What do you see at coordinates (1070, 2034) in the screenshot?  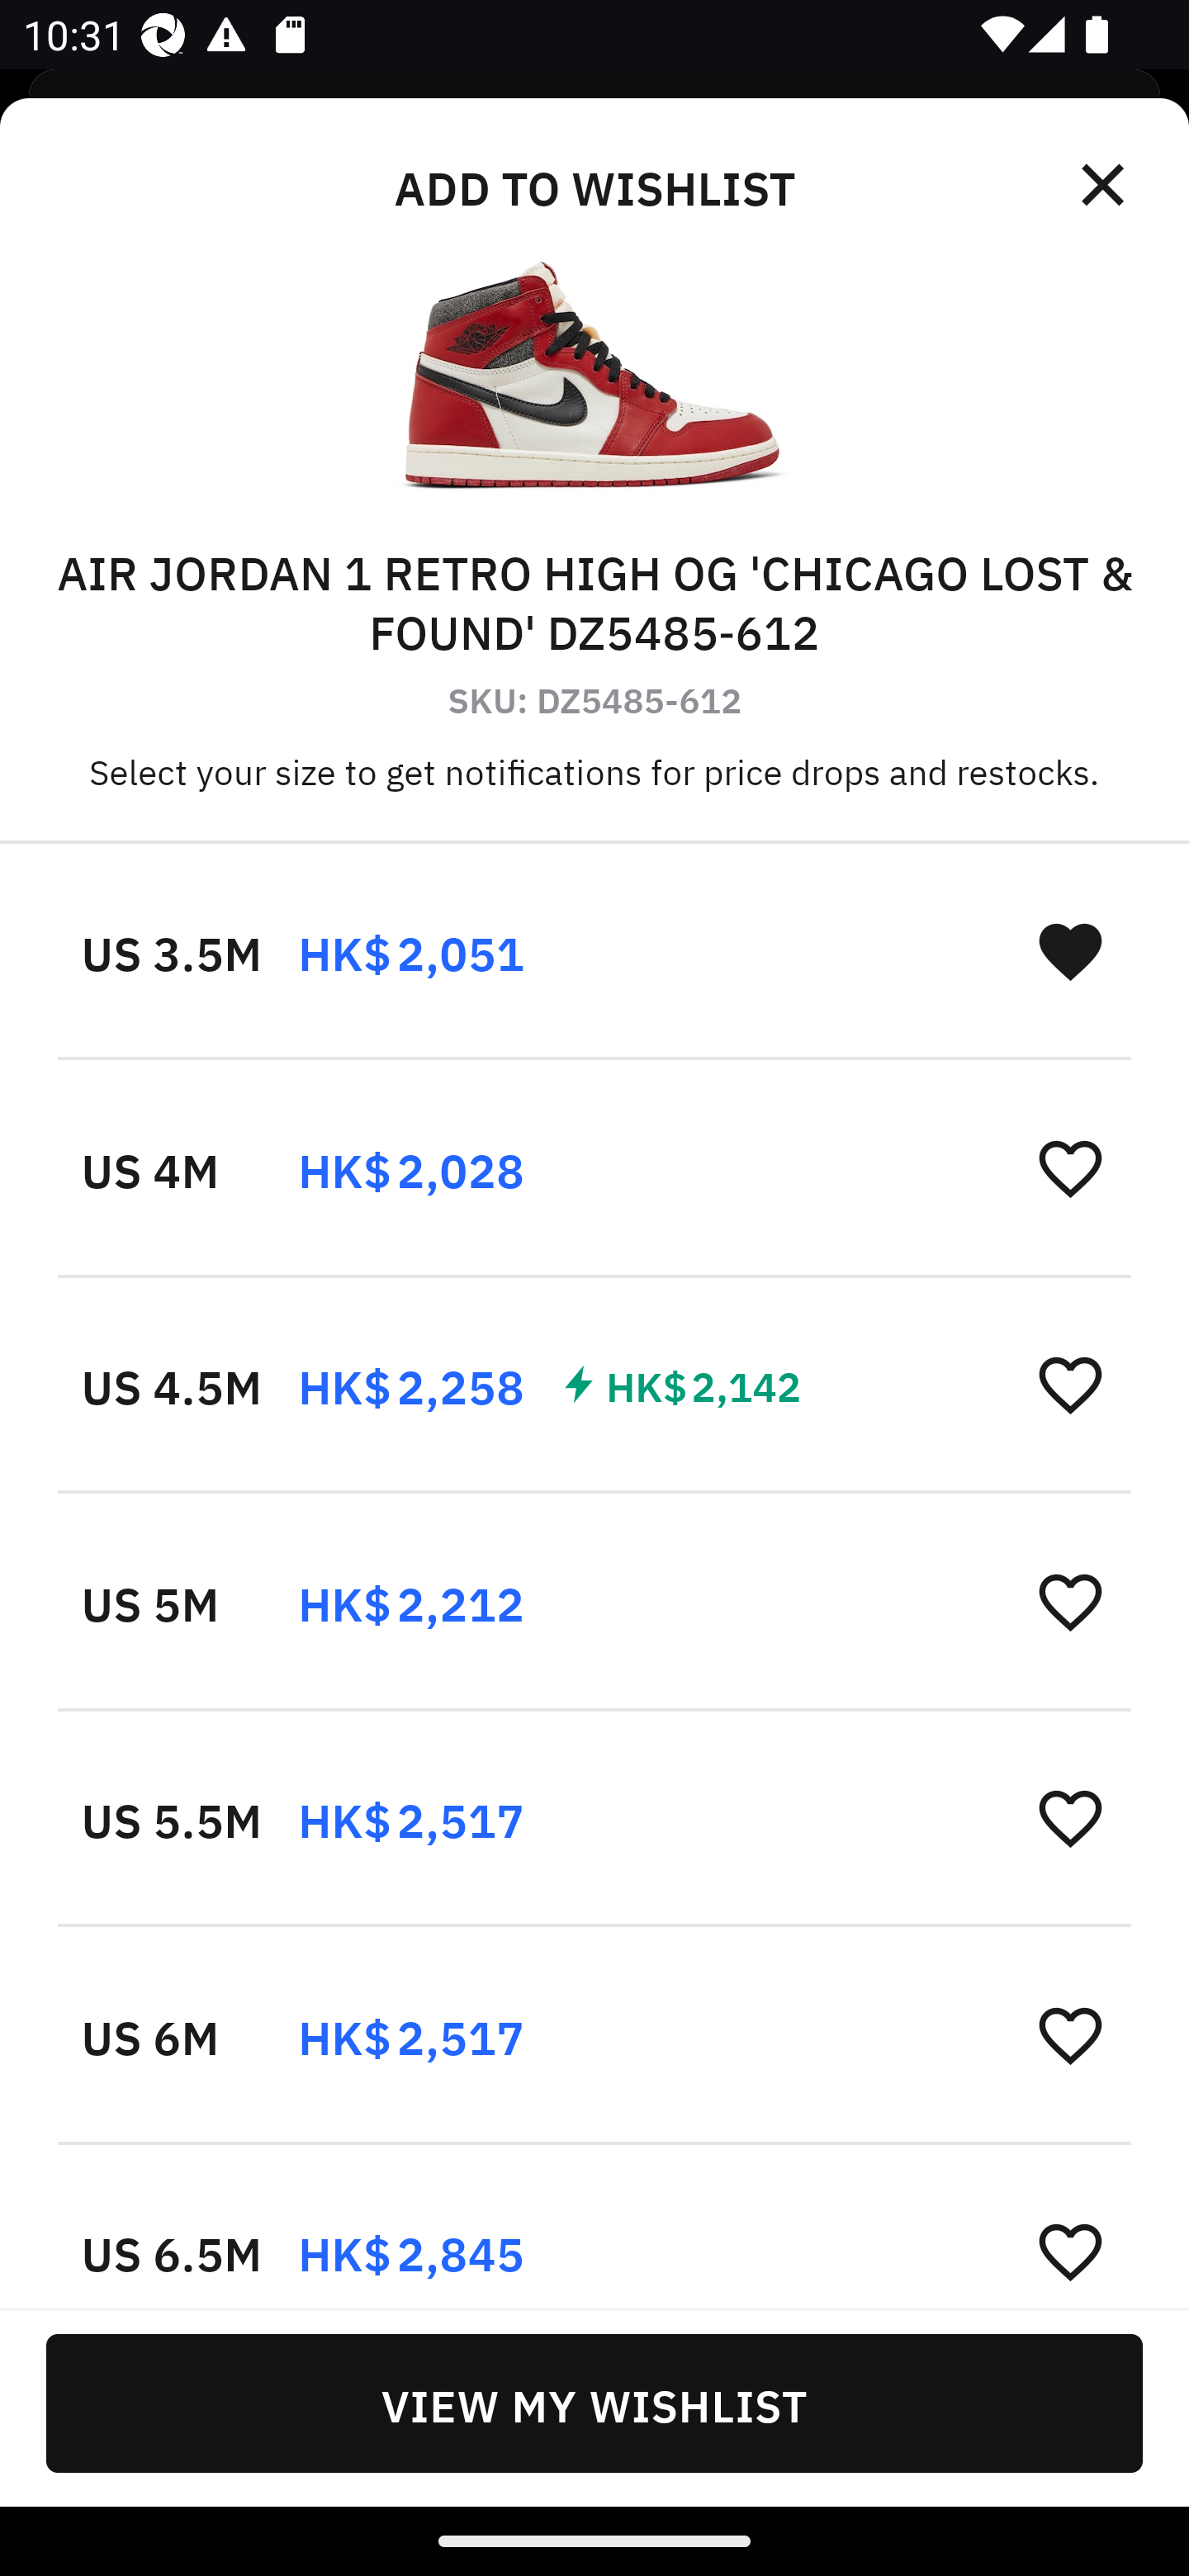 I see `󰋕` at bounding box center [1070, 2034].